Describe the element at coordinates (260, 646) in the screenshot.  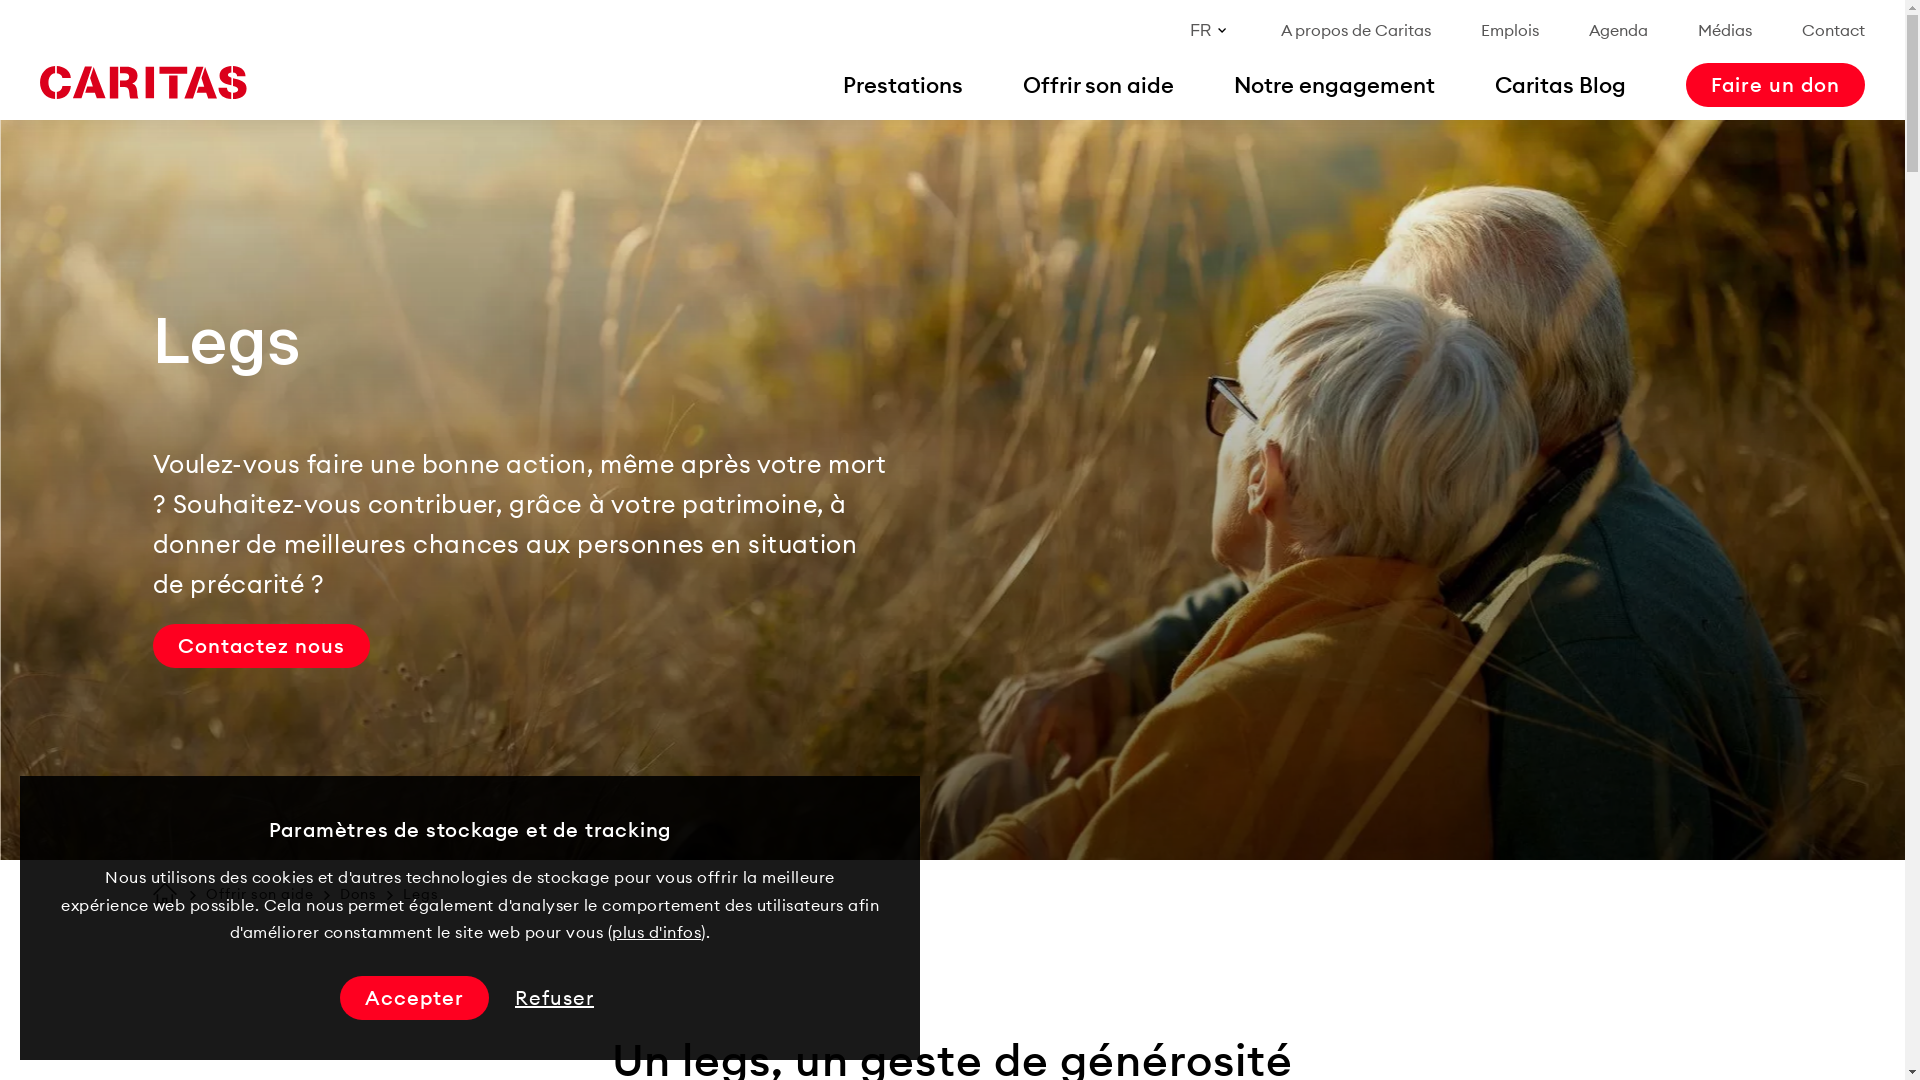
I see `Contactez nous` at that location.